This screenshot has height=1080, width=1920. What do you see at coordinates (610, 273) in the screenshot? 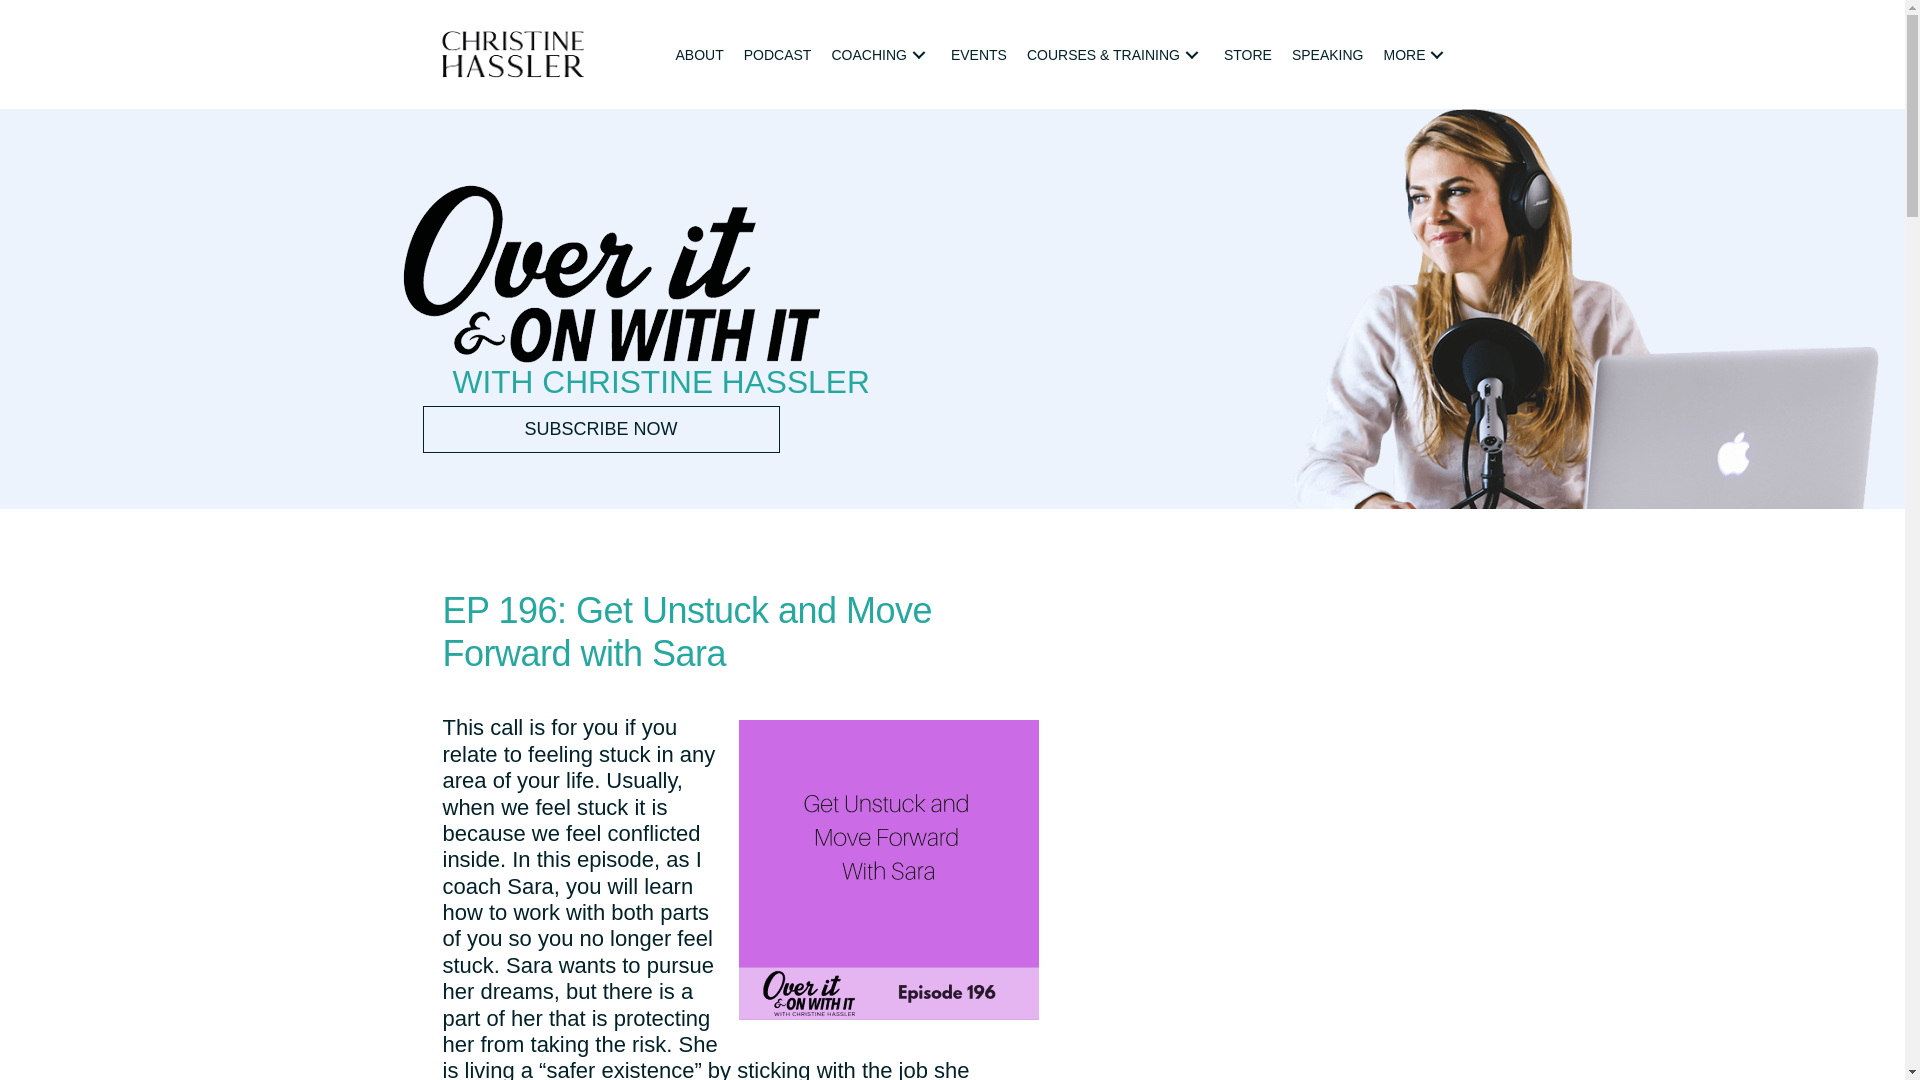
I see `overit-withit-1` at bounding box center [610, 273].